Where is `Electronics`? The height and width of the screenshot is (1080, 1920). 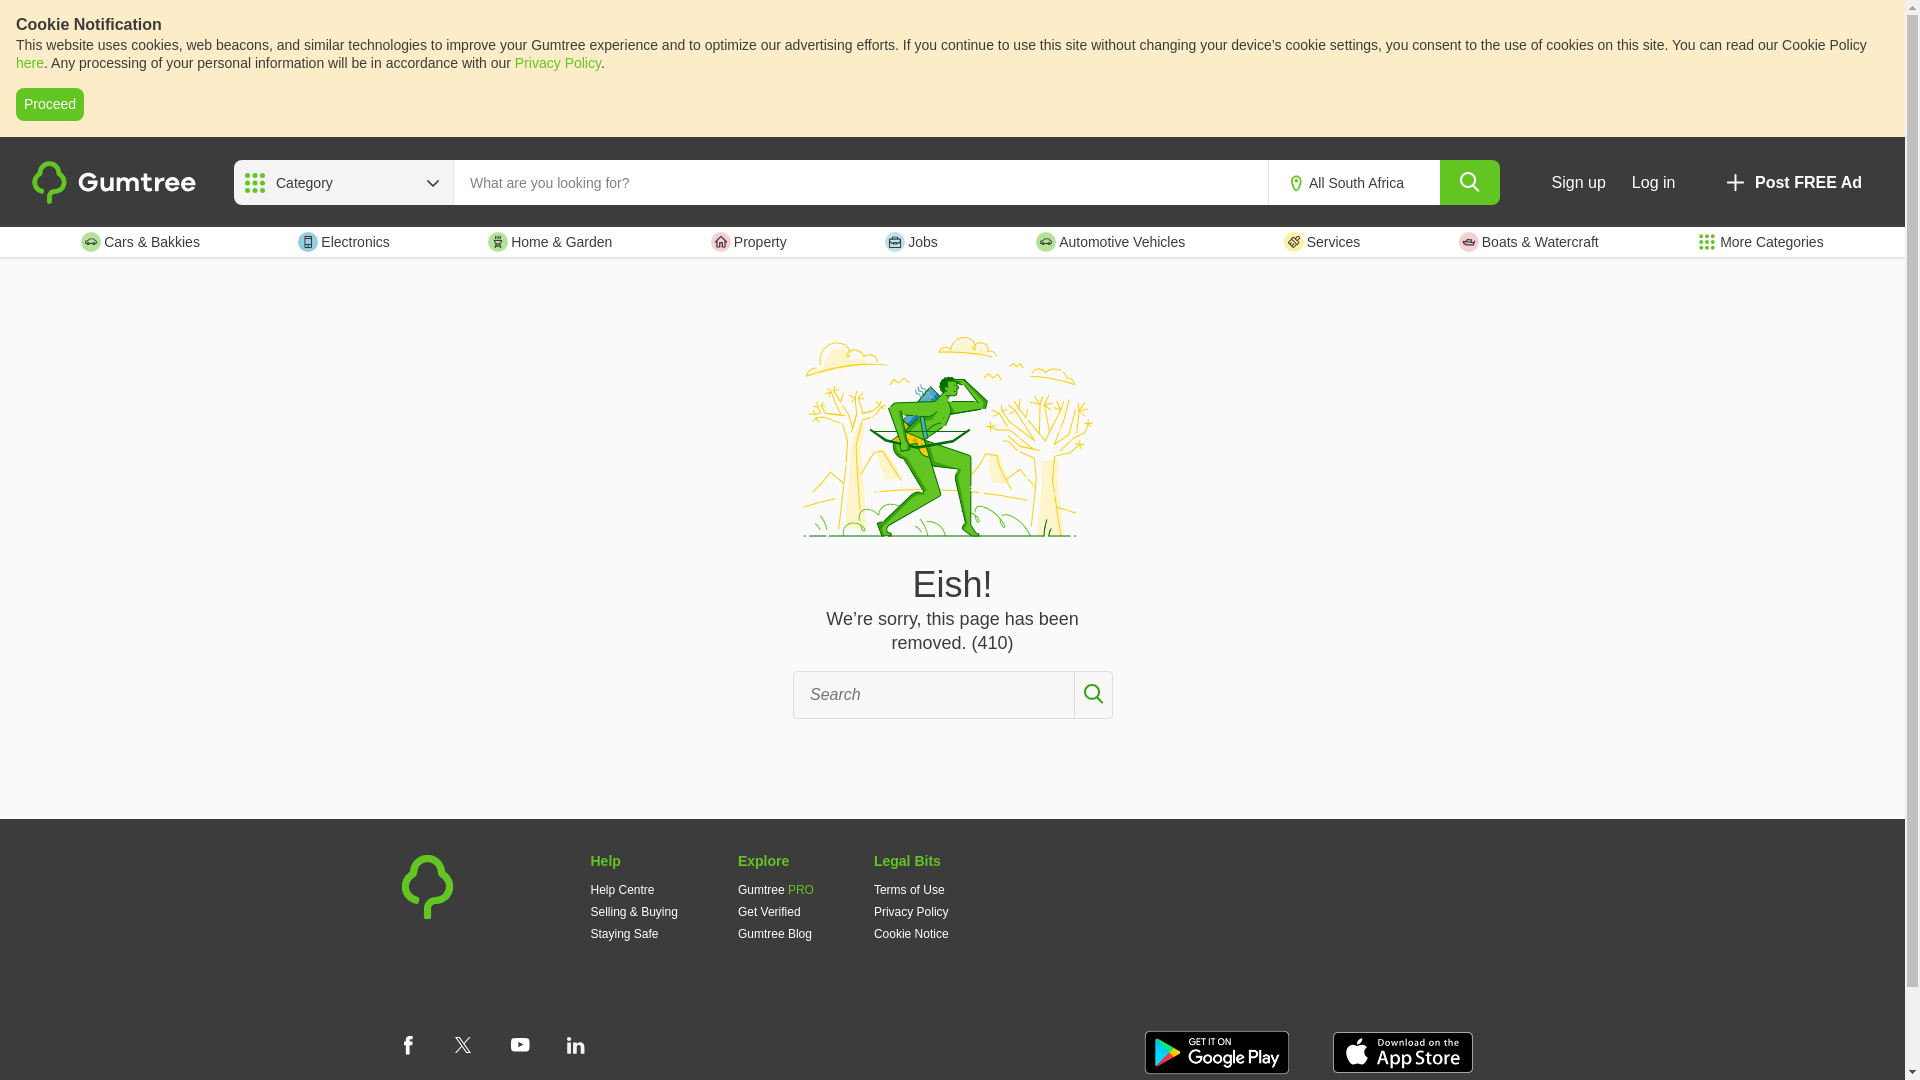
Electronics is located at coordinates (343, 242).